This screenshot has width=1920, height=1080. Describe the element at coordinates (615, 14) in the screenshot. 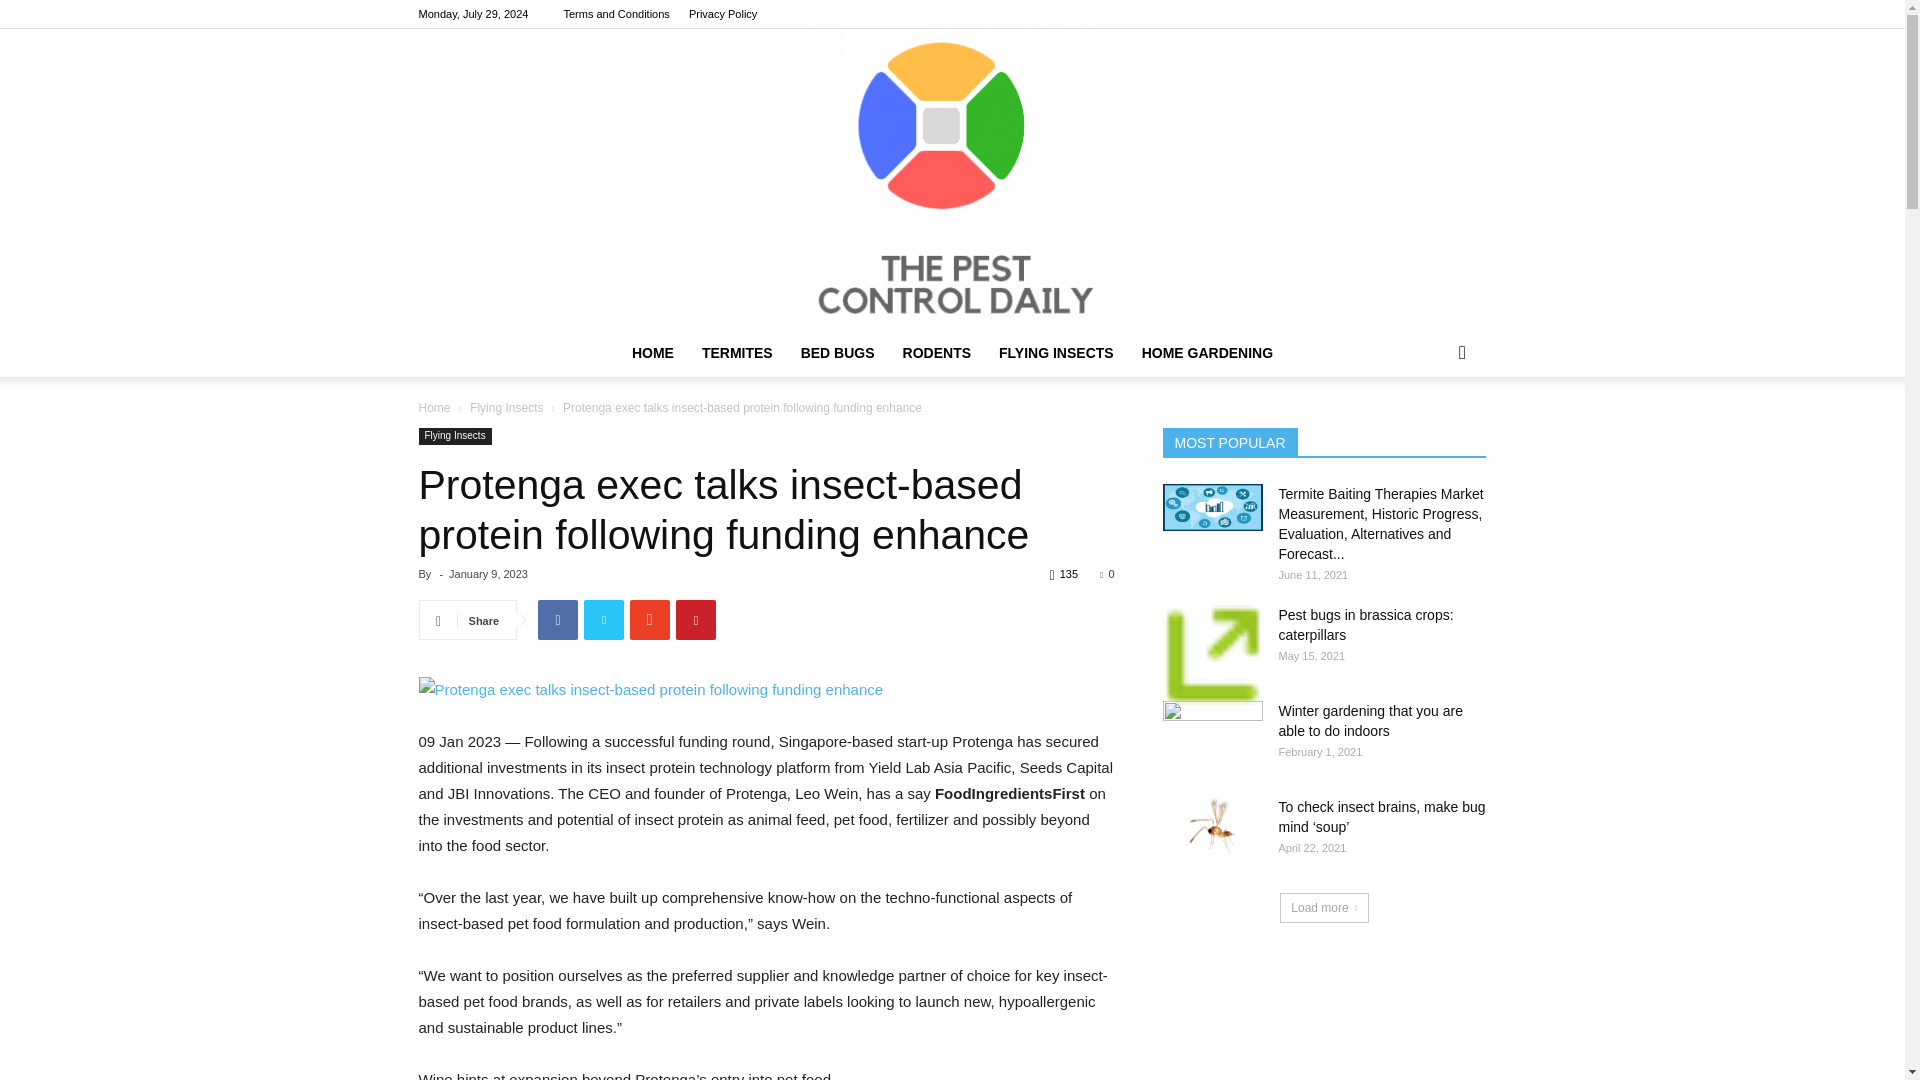

I see `Terms and Conditions` at that location.